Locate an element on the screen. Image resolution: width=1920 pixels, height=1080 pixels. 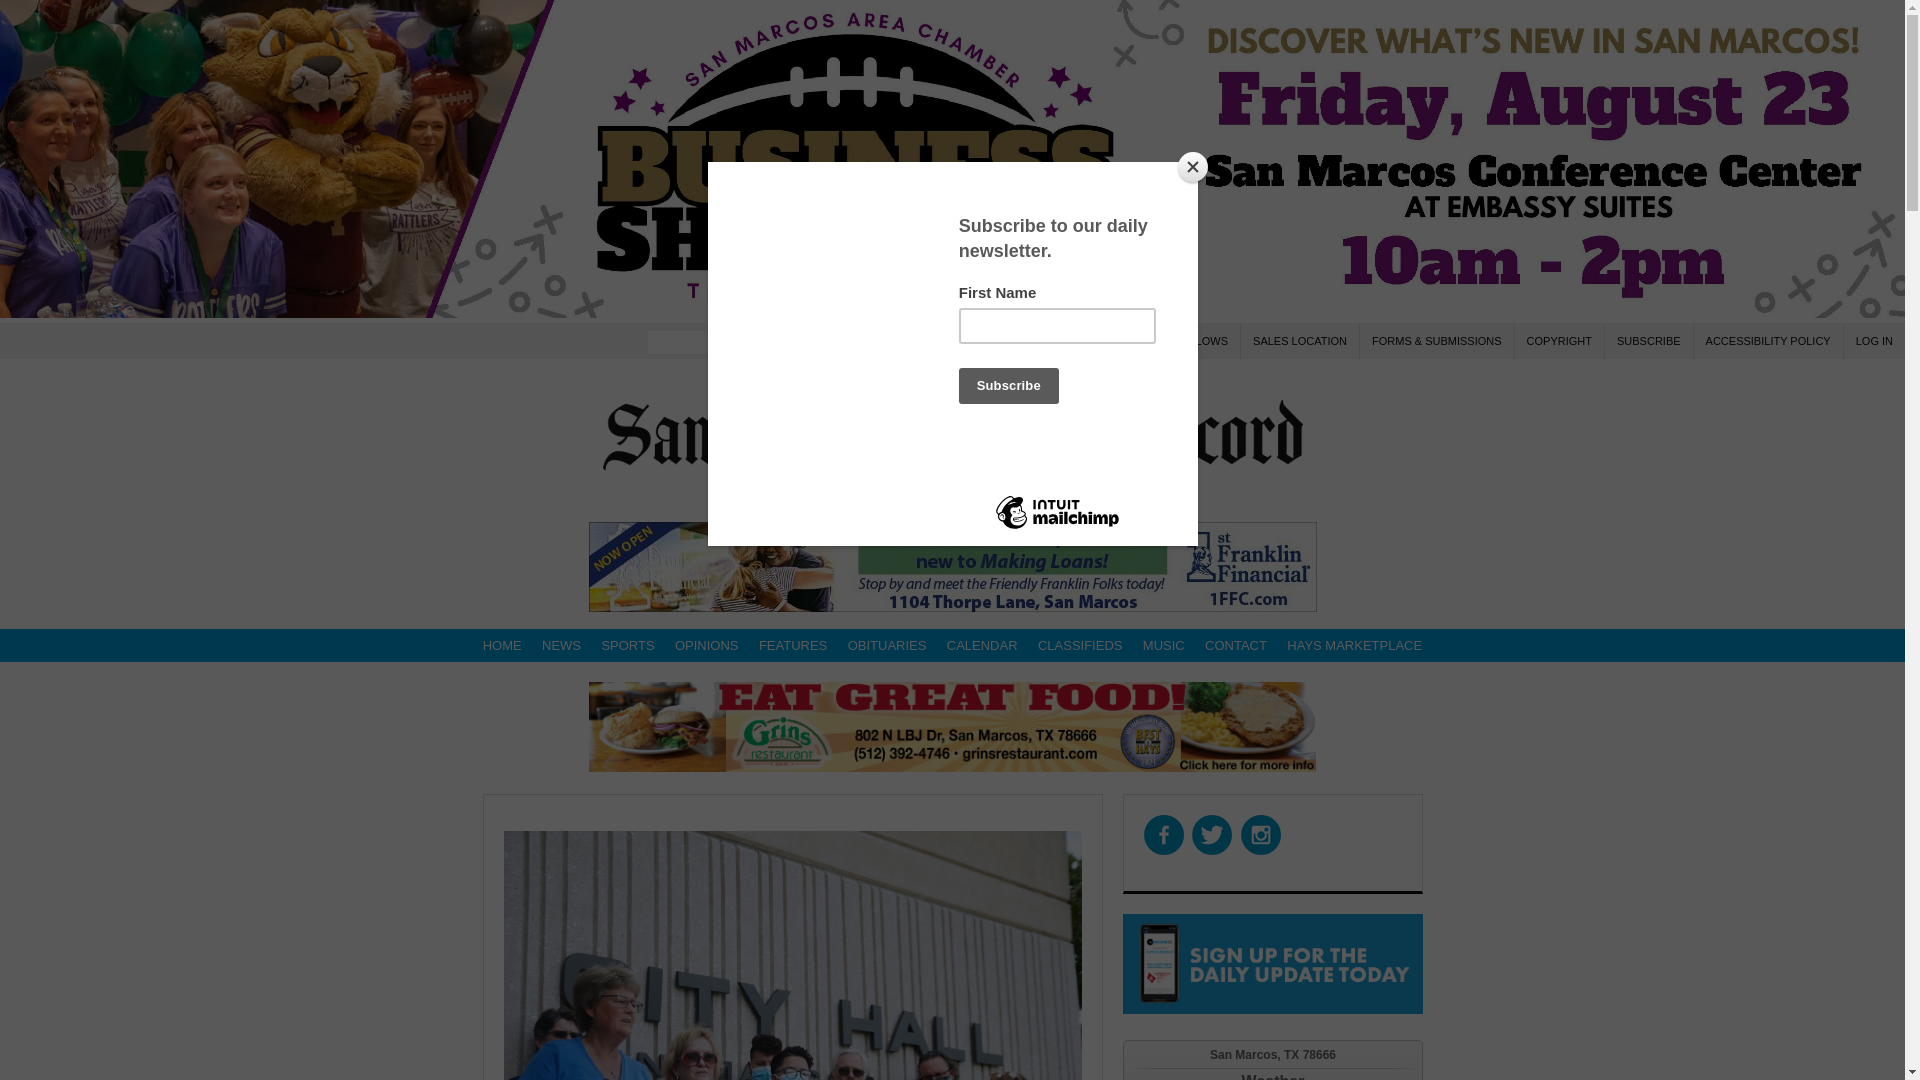
News is located at coordinates (561, 645).